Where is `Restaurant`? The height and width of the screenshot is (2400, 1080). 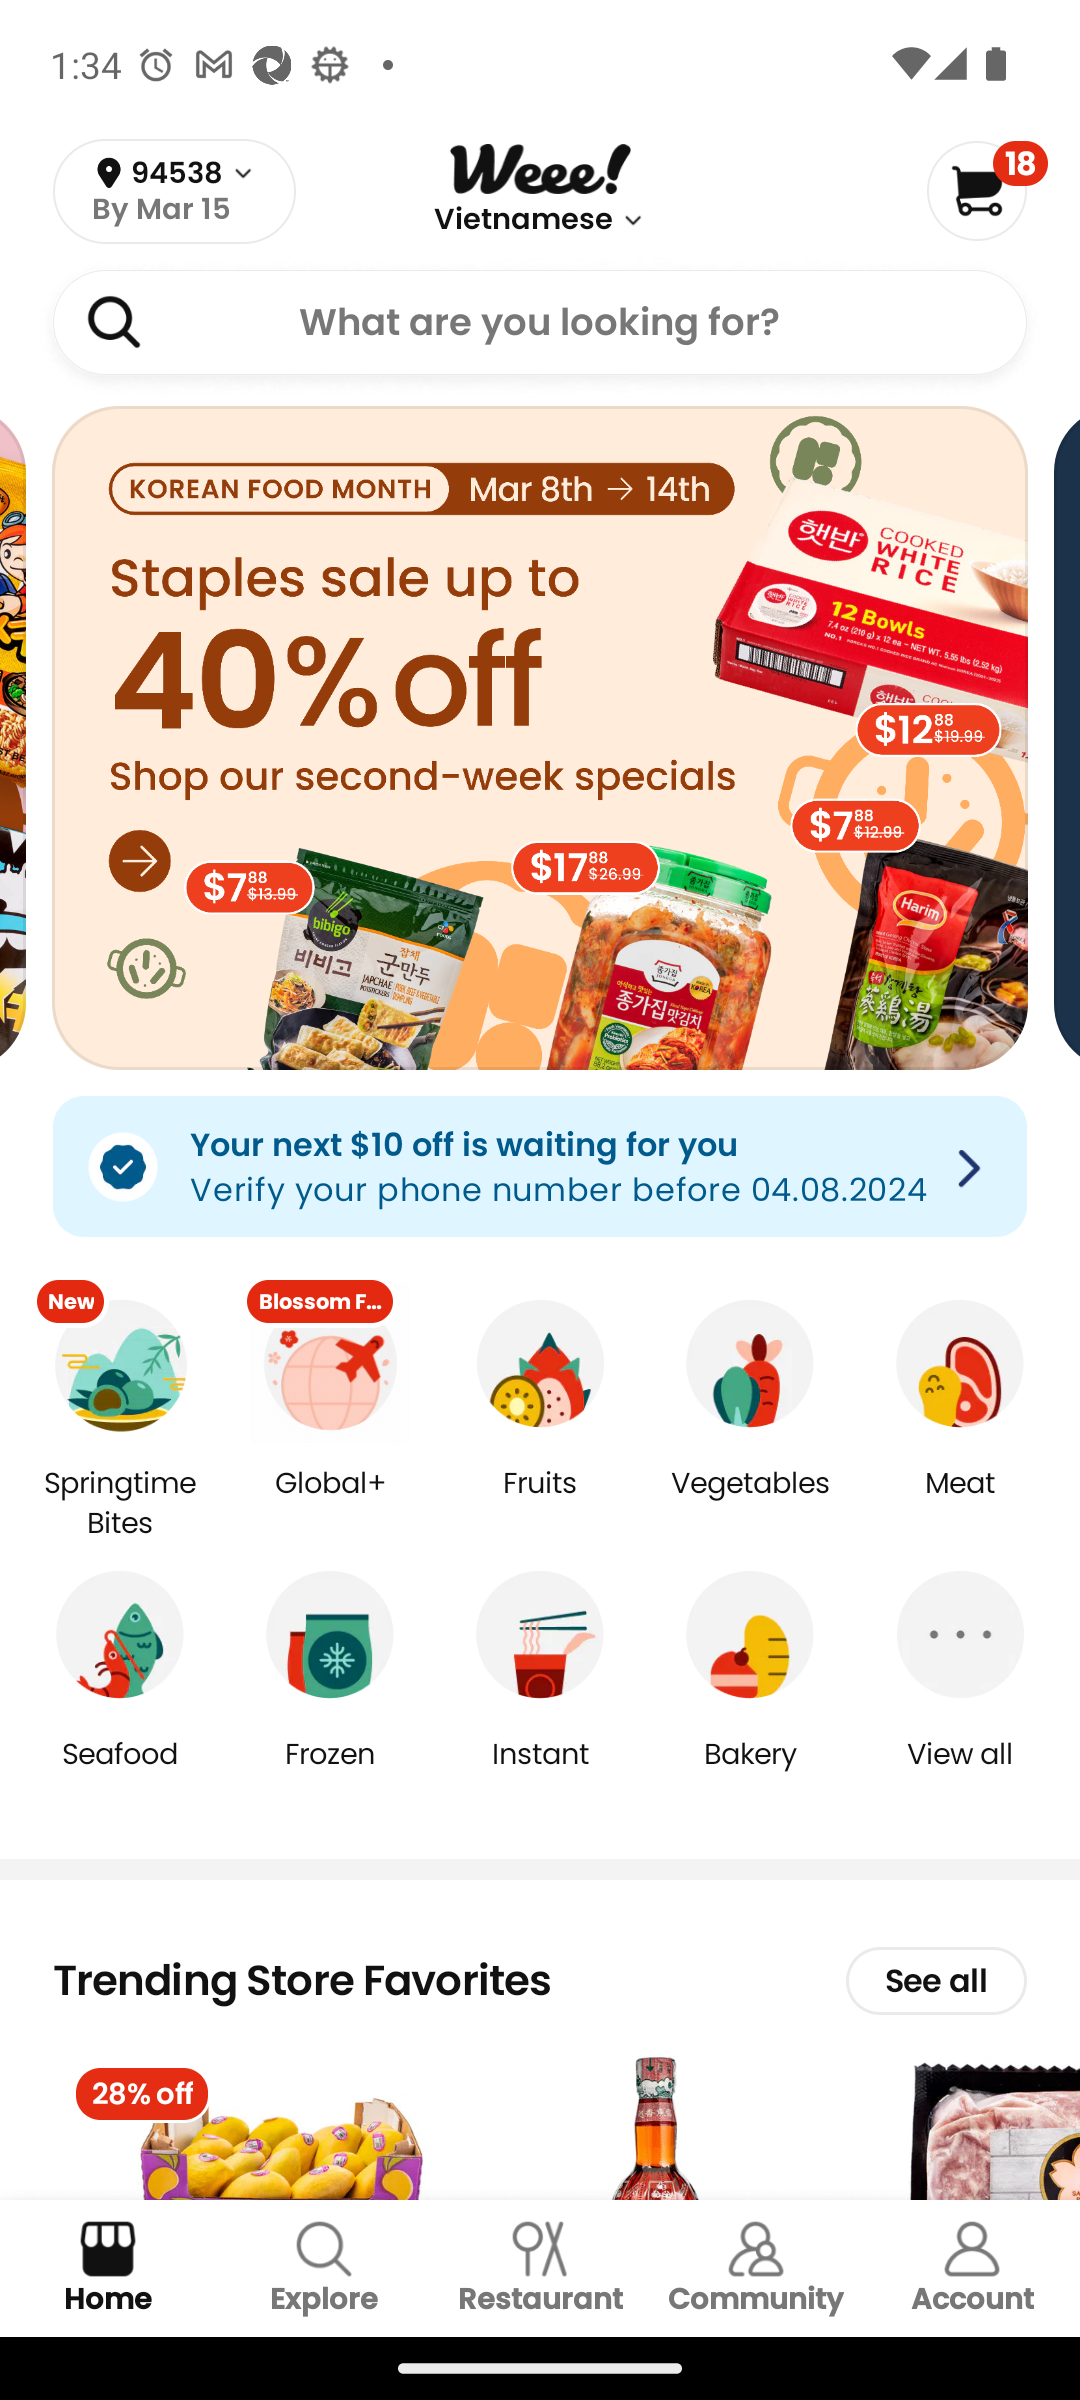
Restaurant is located at coordinates (540, 2268).